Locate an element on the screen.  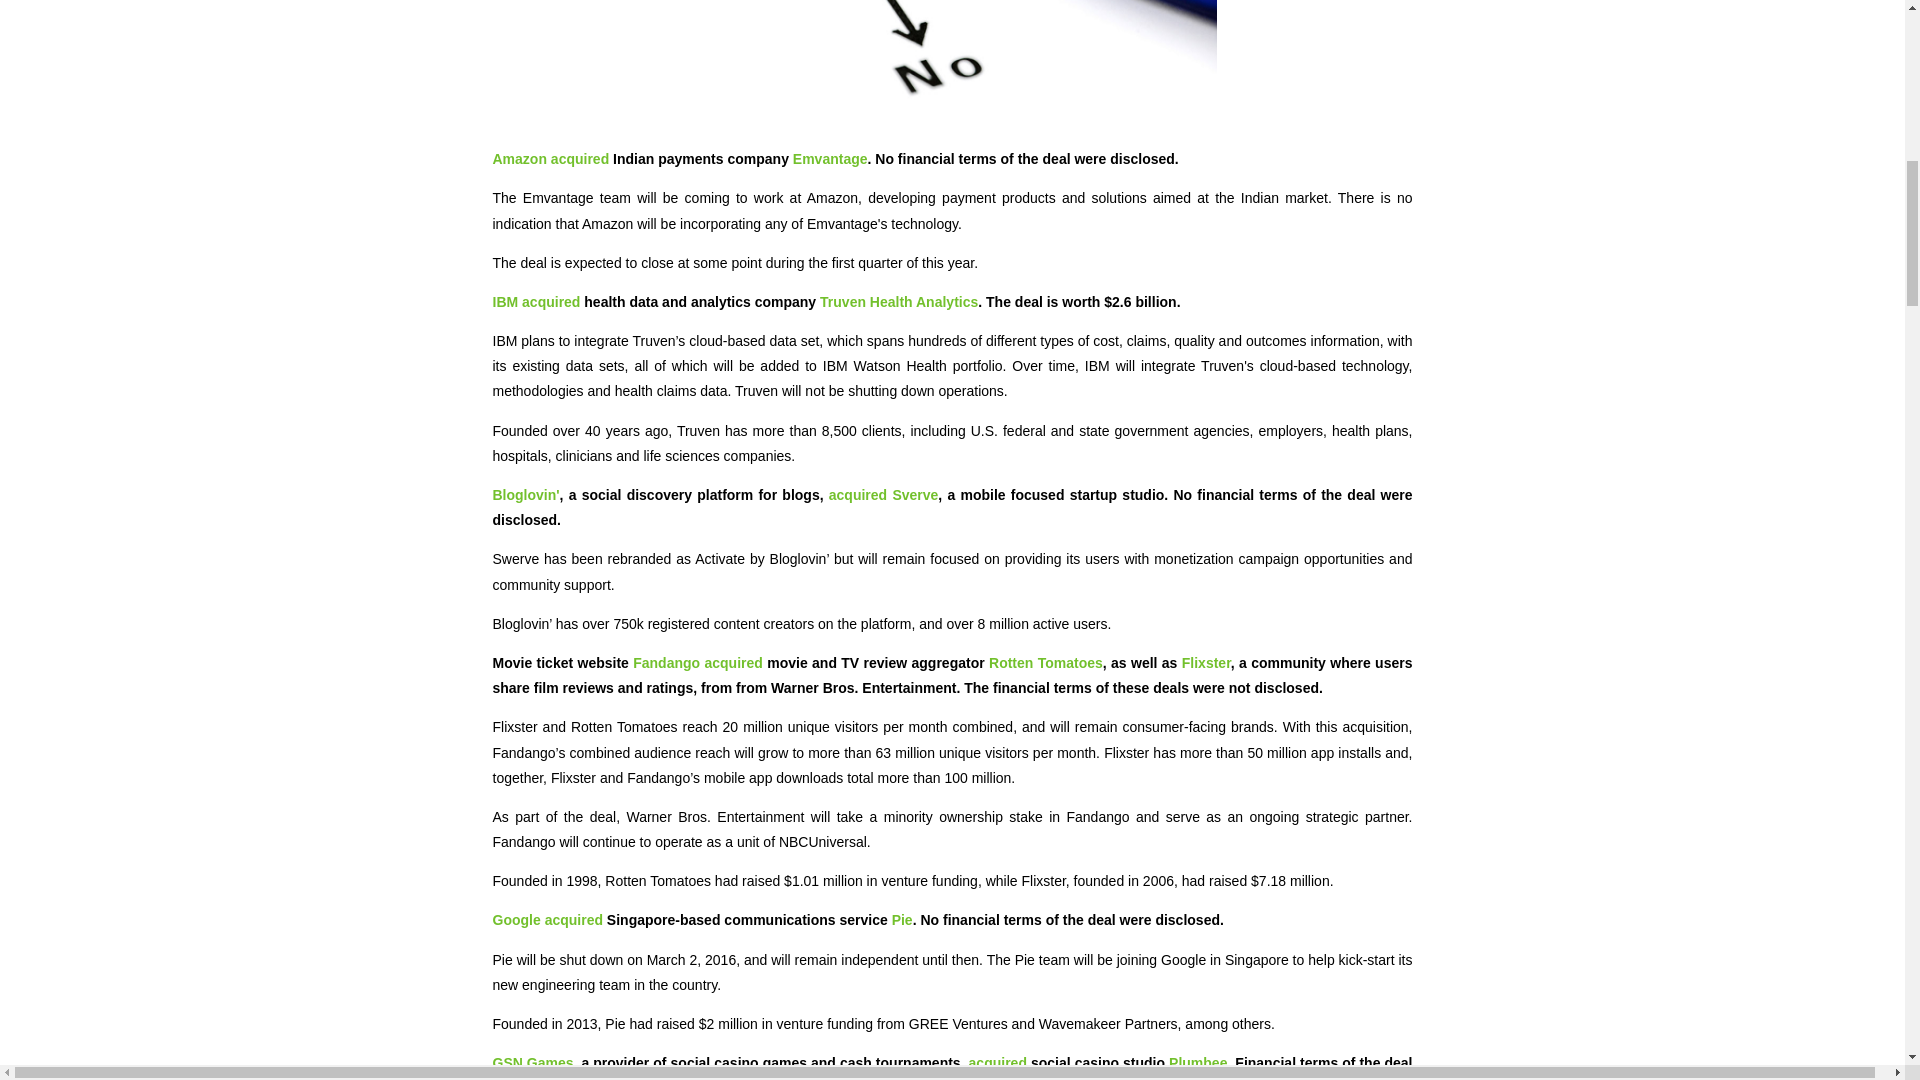
Amazon is located at coordinates (518, 159).